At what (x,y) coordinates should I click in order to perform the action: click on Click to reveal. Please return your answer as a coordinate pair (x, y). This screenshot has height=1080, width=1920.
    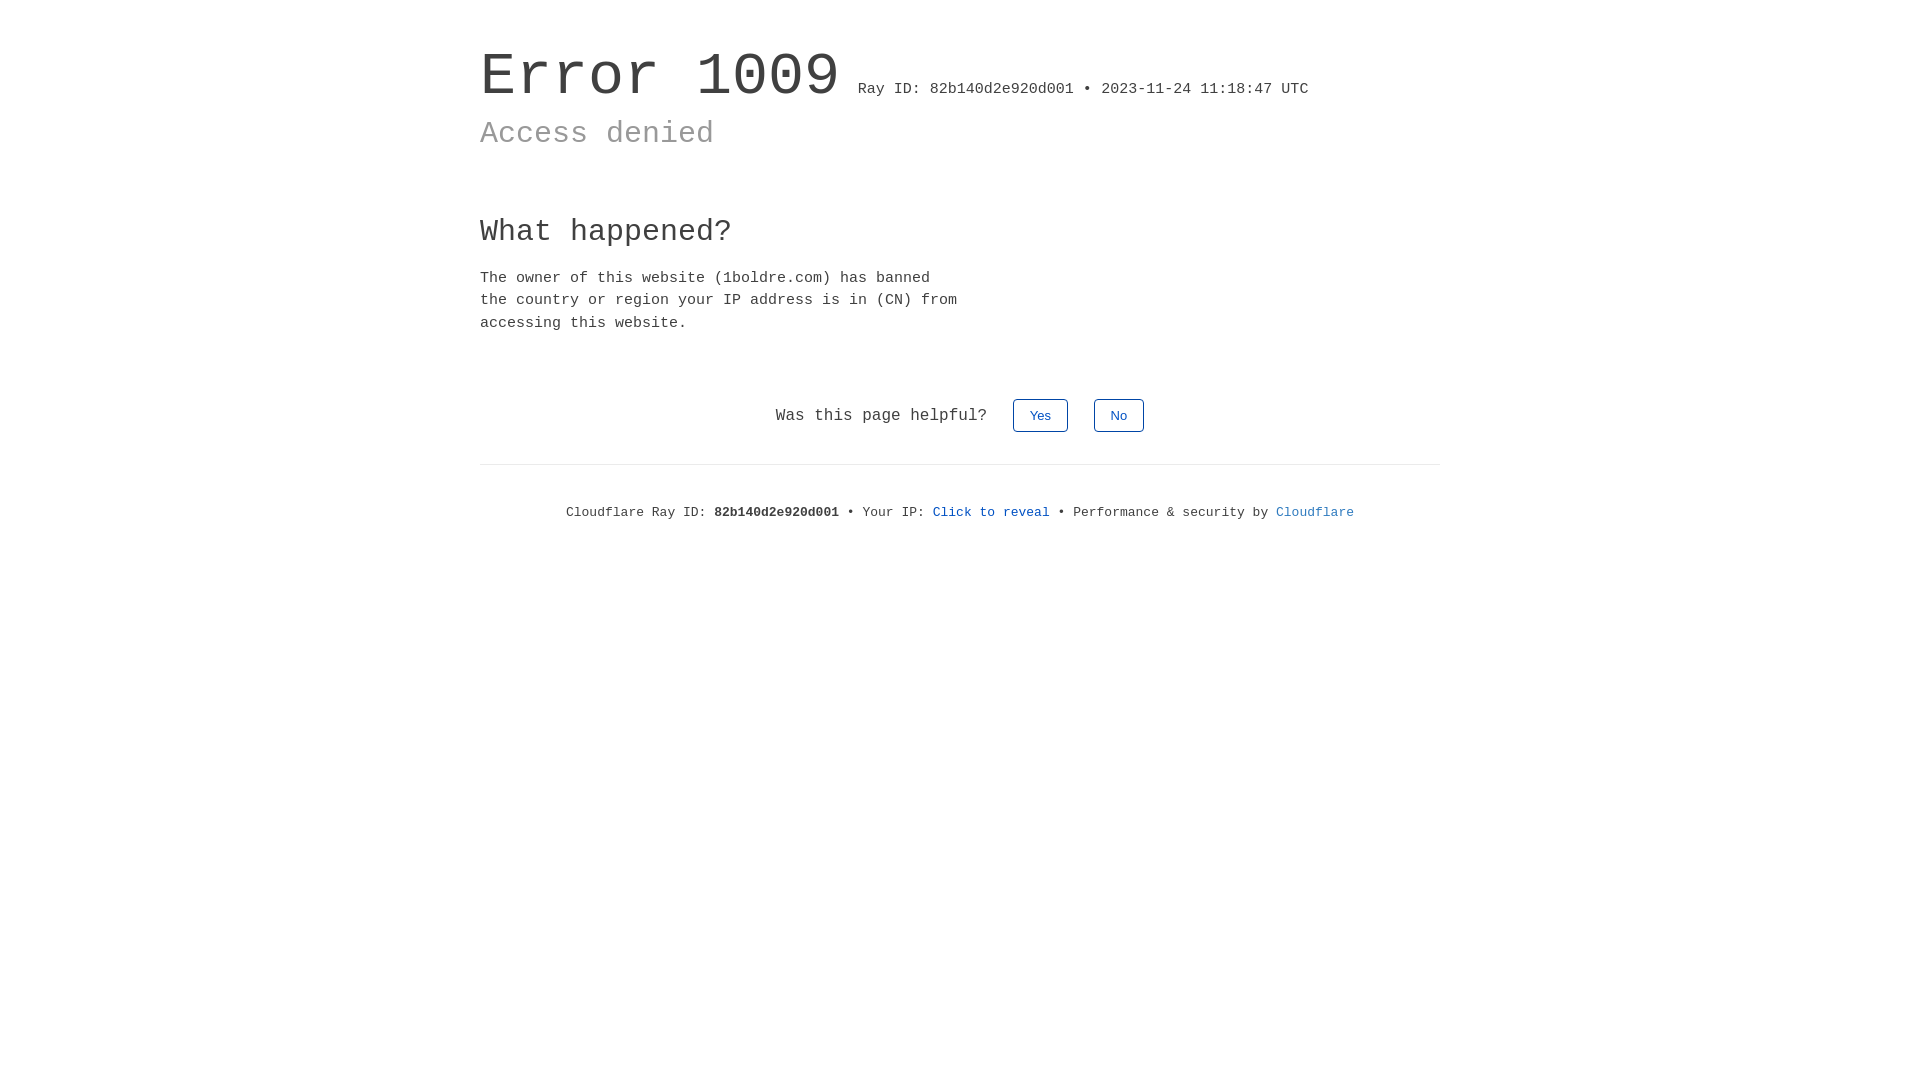
    Looking at the image, I should click on (992, 512).